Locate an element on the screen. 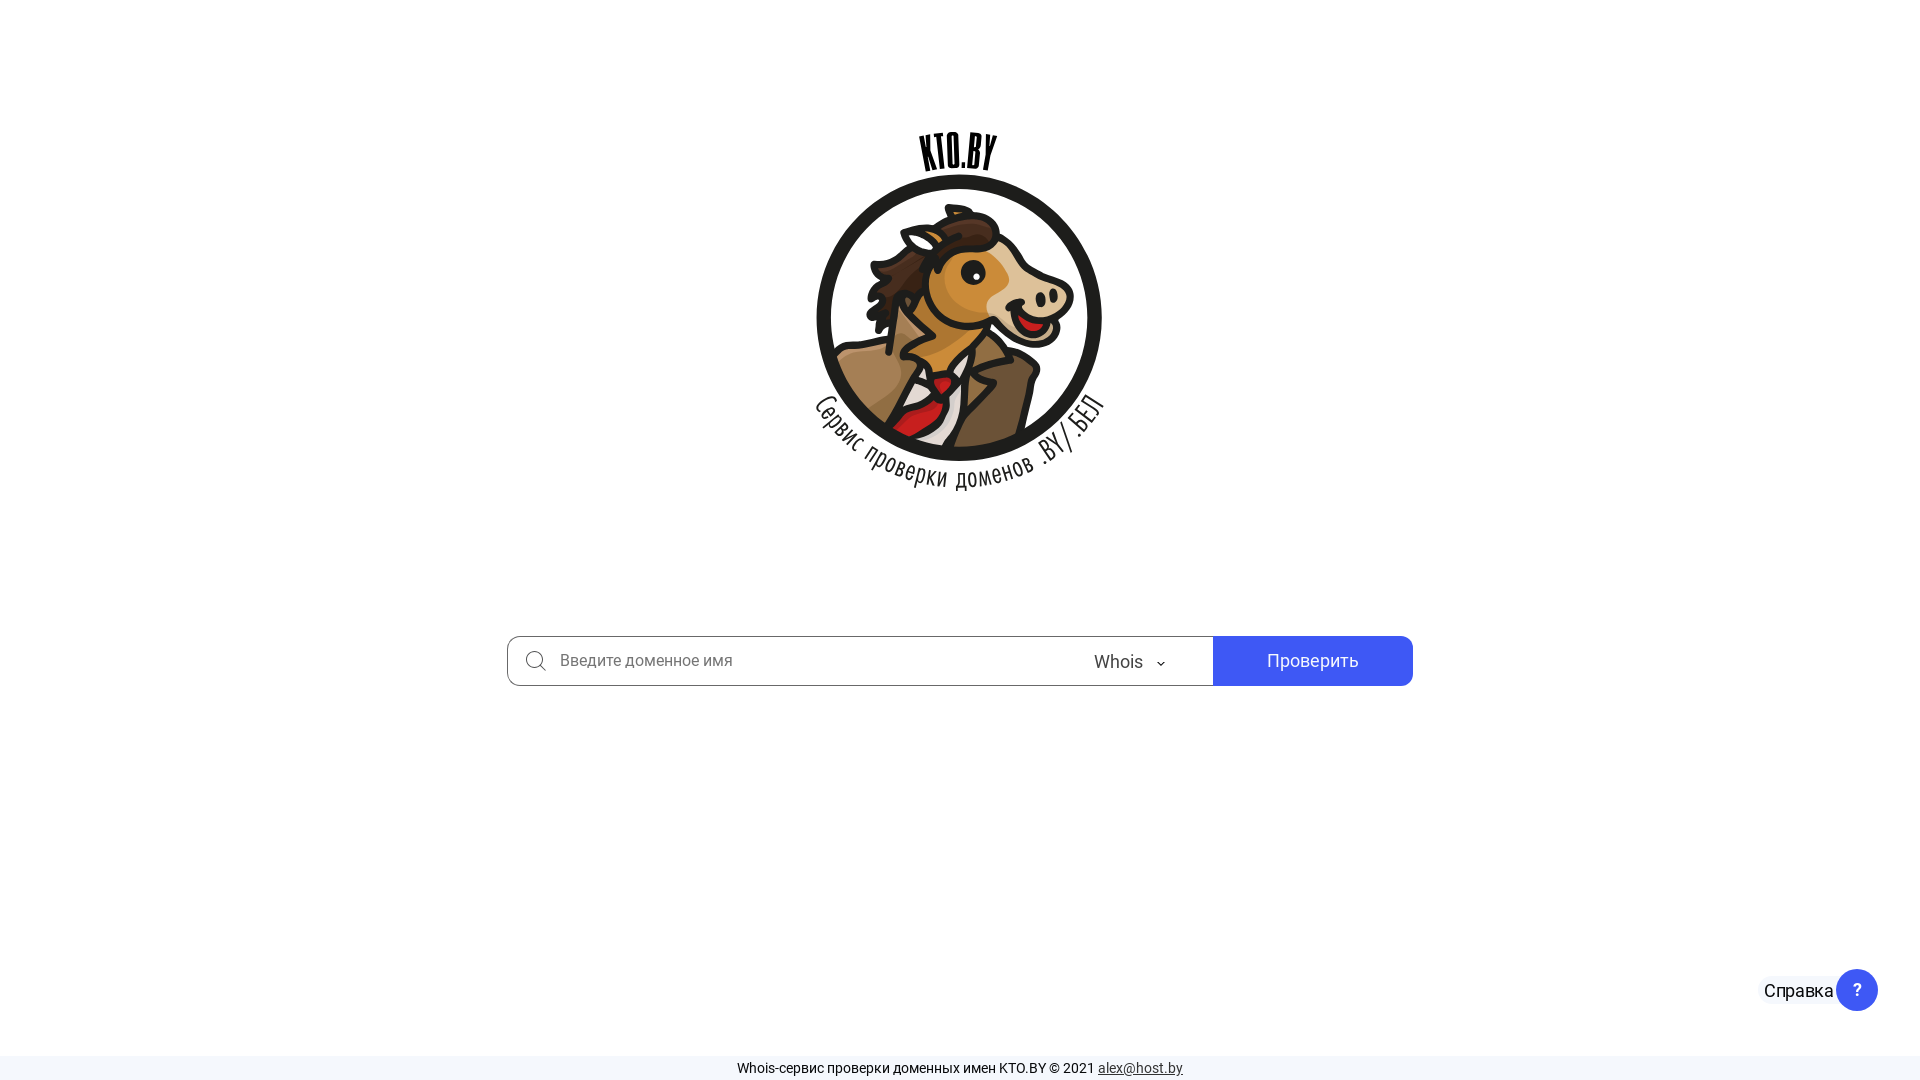 Image resolution: width=1920 pixels, height=1080 pixels. alex@host.by is located at coordinates (1140, 1068).